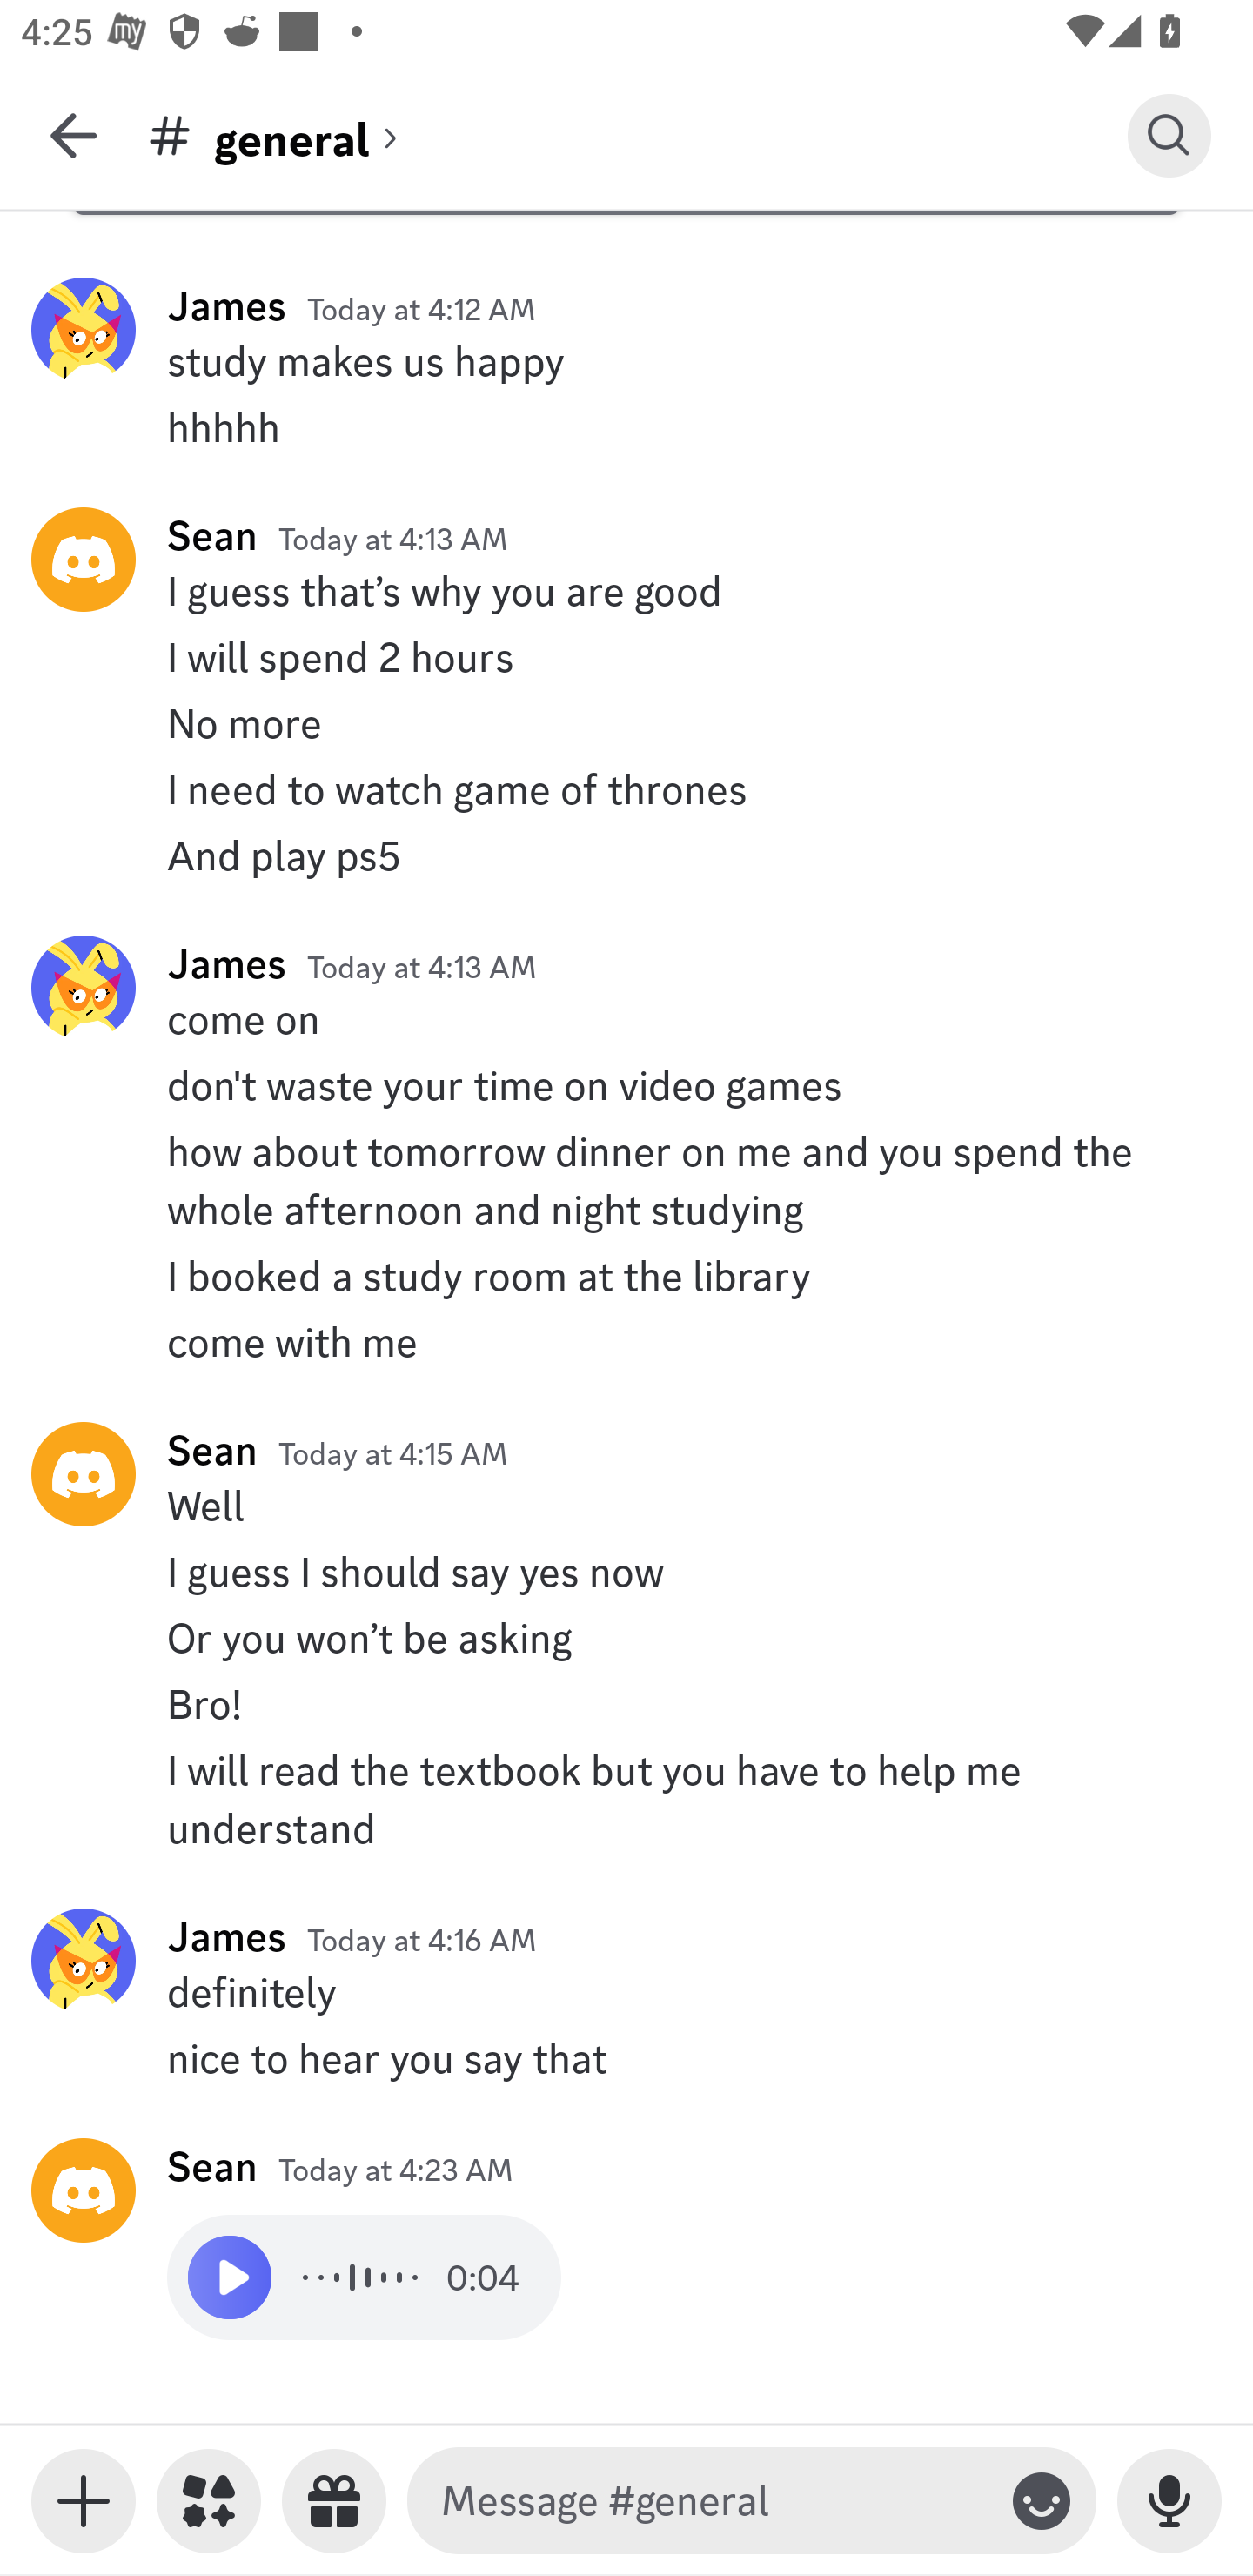 This screenshot has width=1253, height=2576. I want to click on yuxiang.007, No more No more, so click(626, 724).